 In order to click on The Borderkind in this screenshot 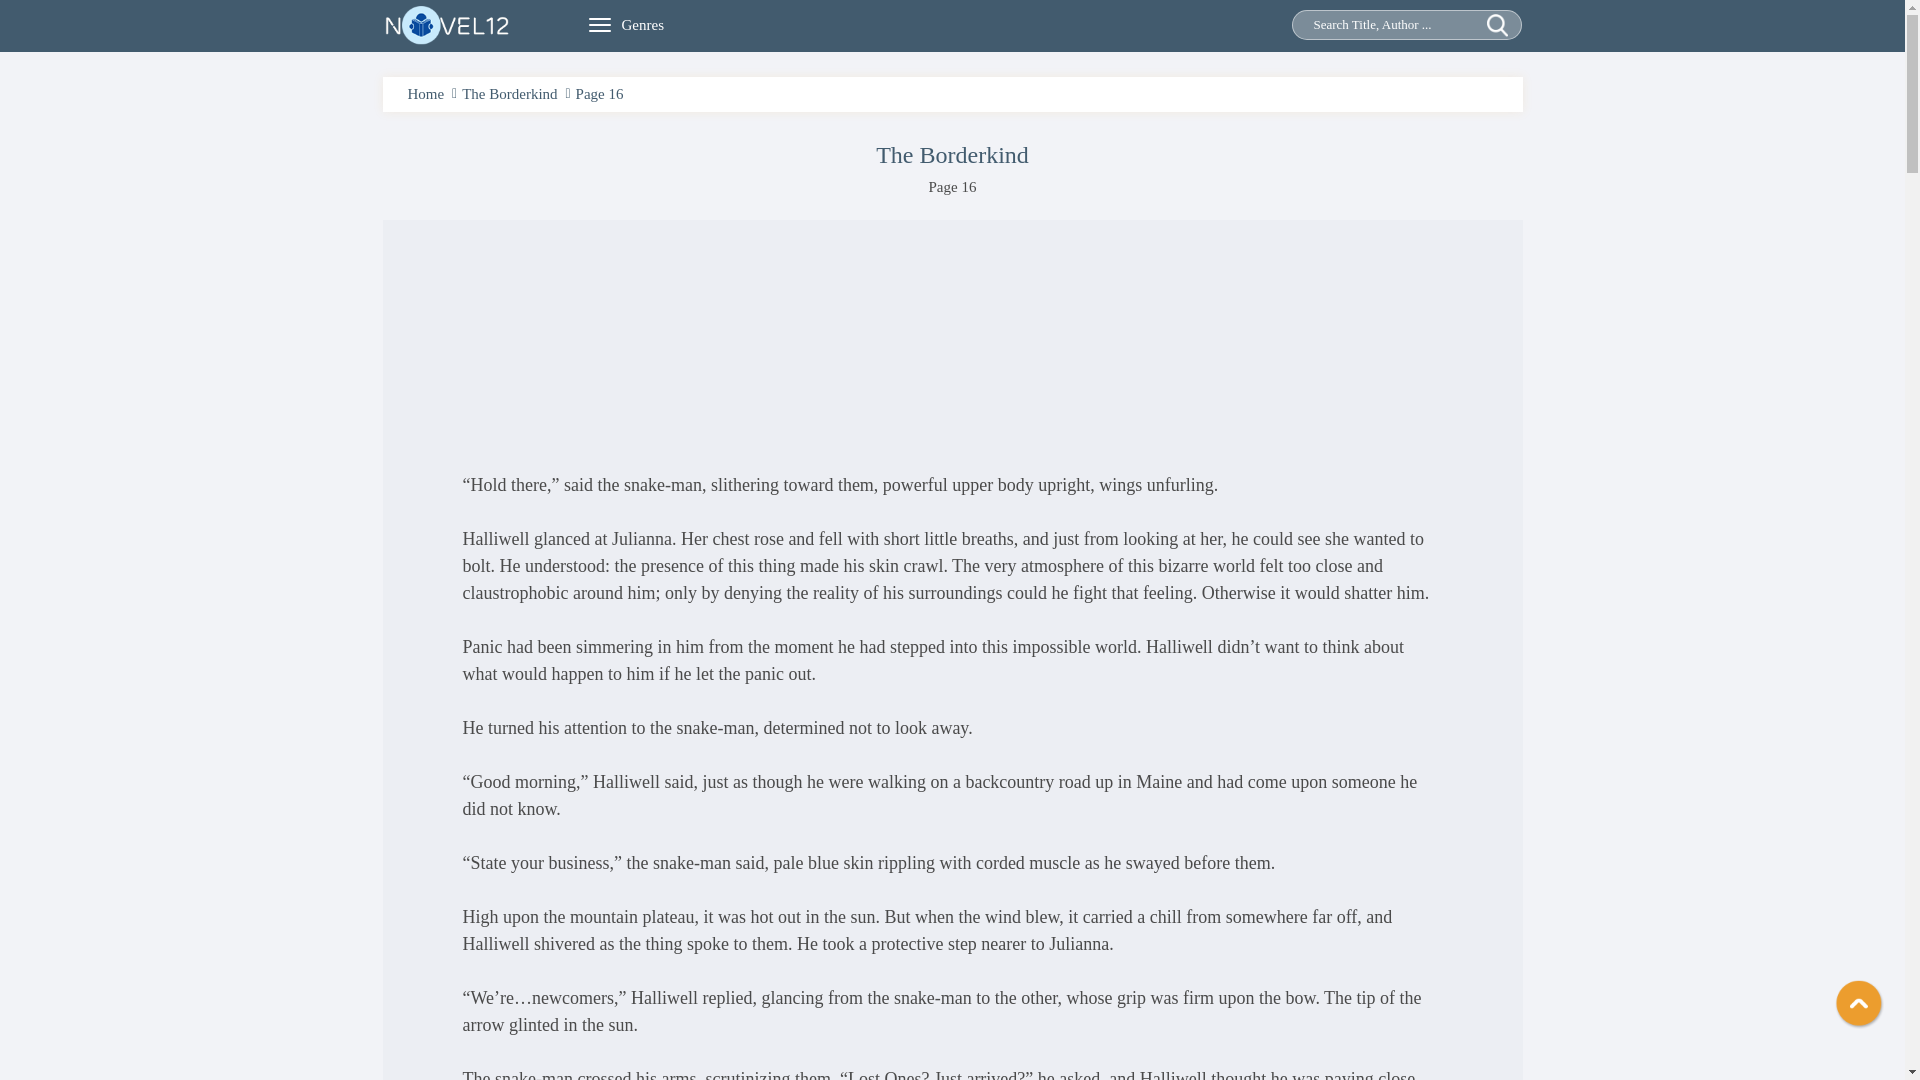, I will do `click(509, 94)`.